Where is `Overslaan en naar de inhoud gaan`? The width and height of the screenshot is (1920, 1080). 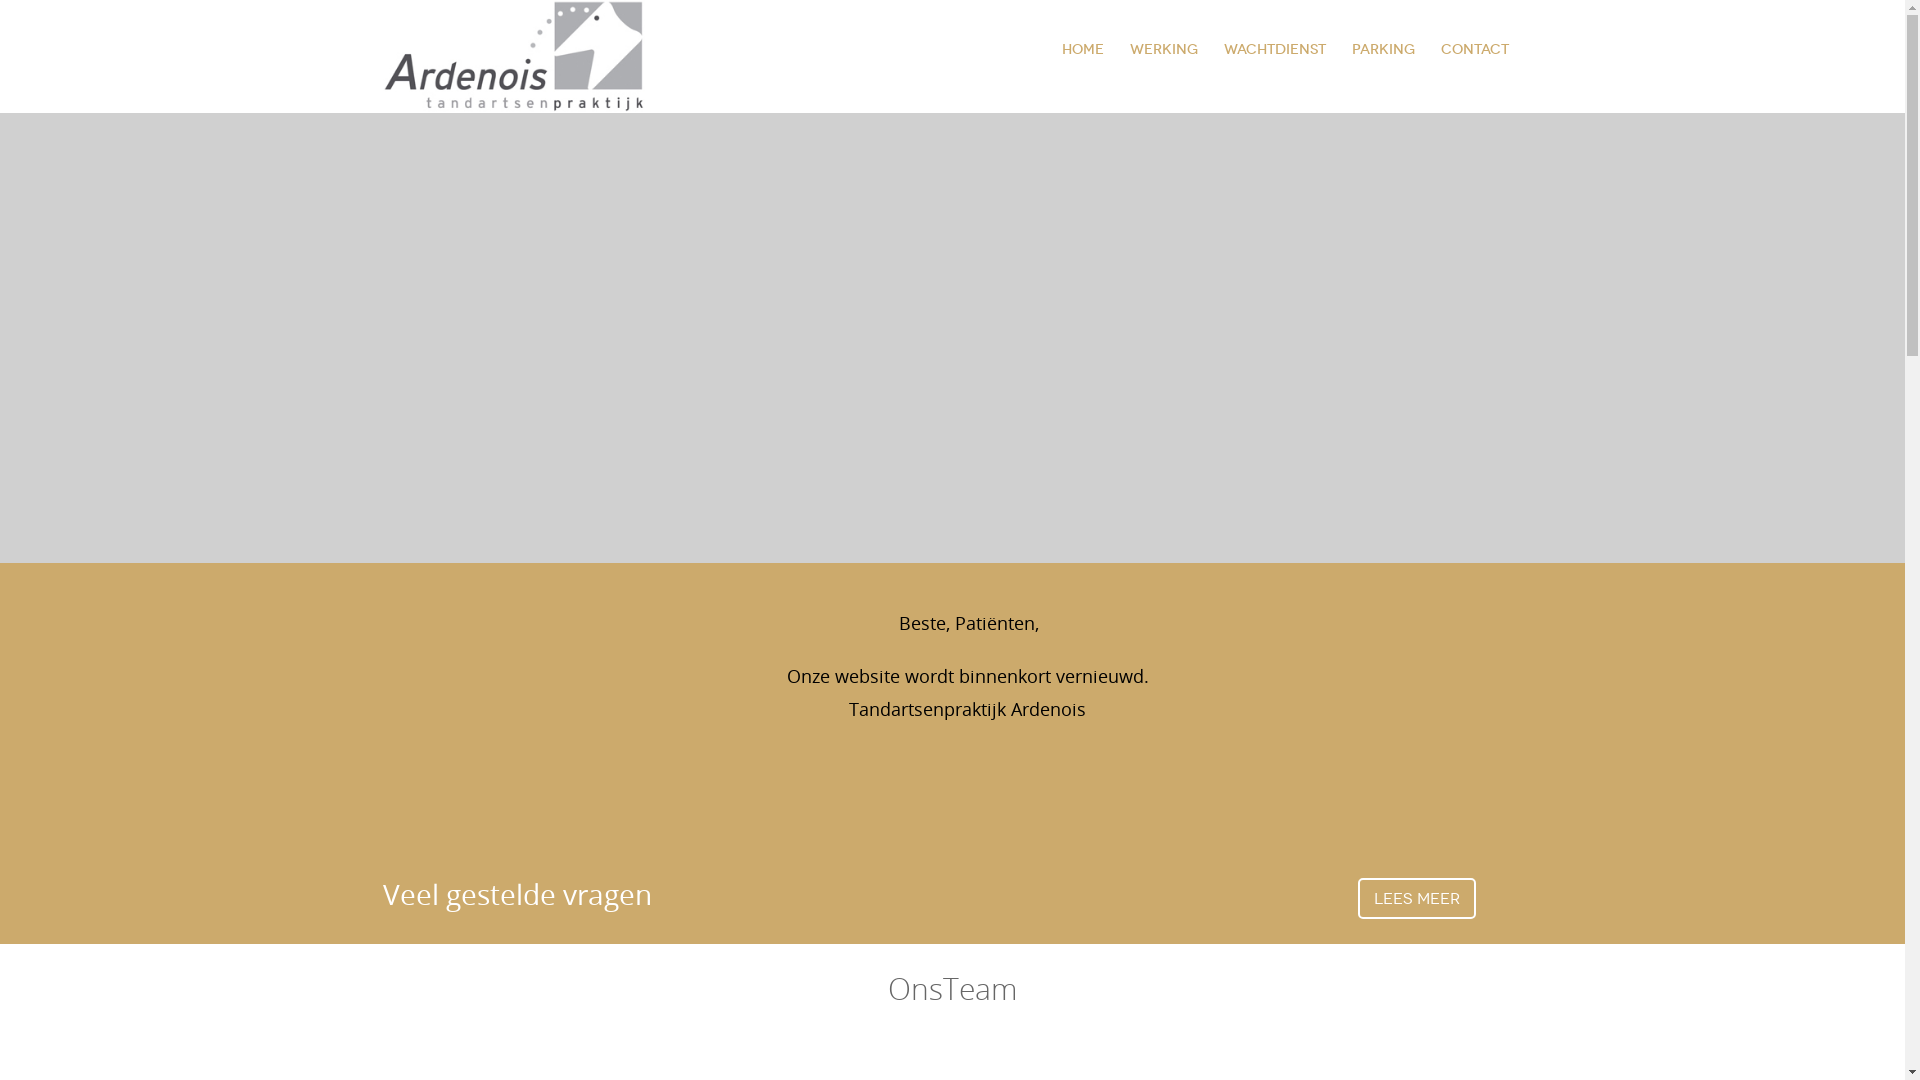 Overslaan en naar de inhoud gaan is located at coordinates (102, 0).